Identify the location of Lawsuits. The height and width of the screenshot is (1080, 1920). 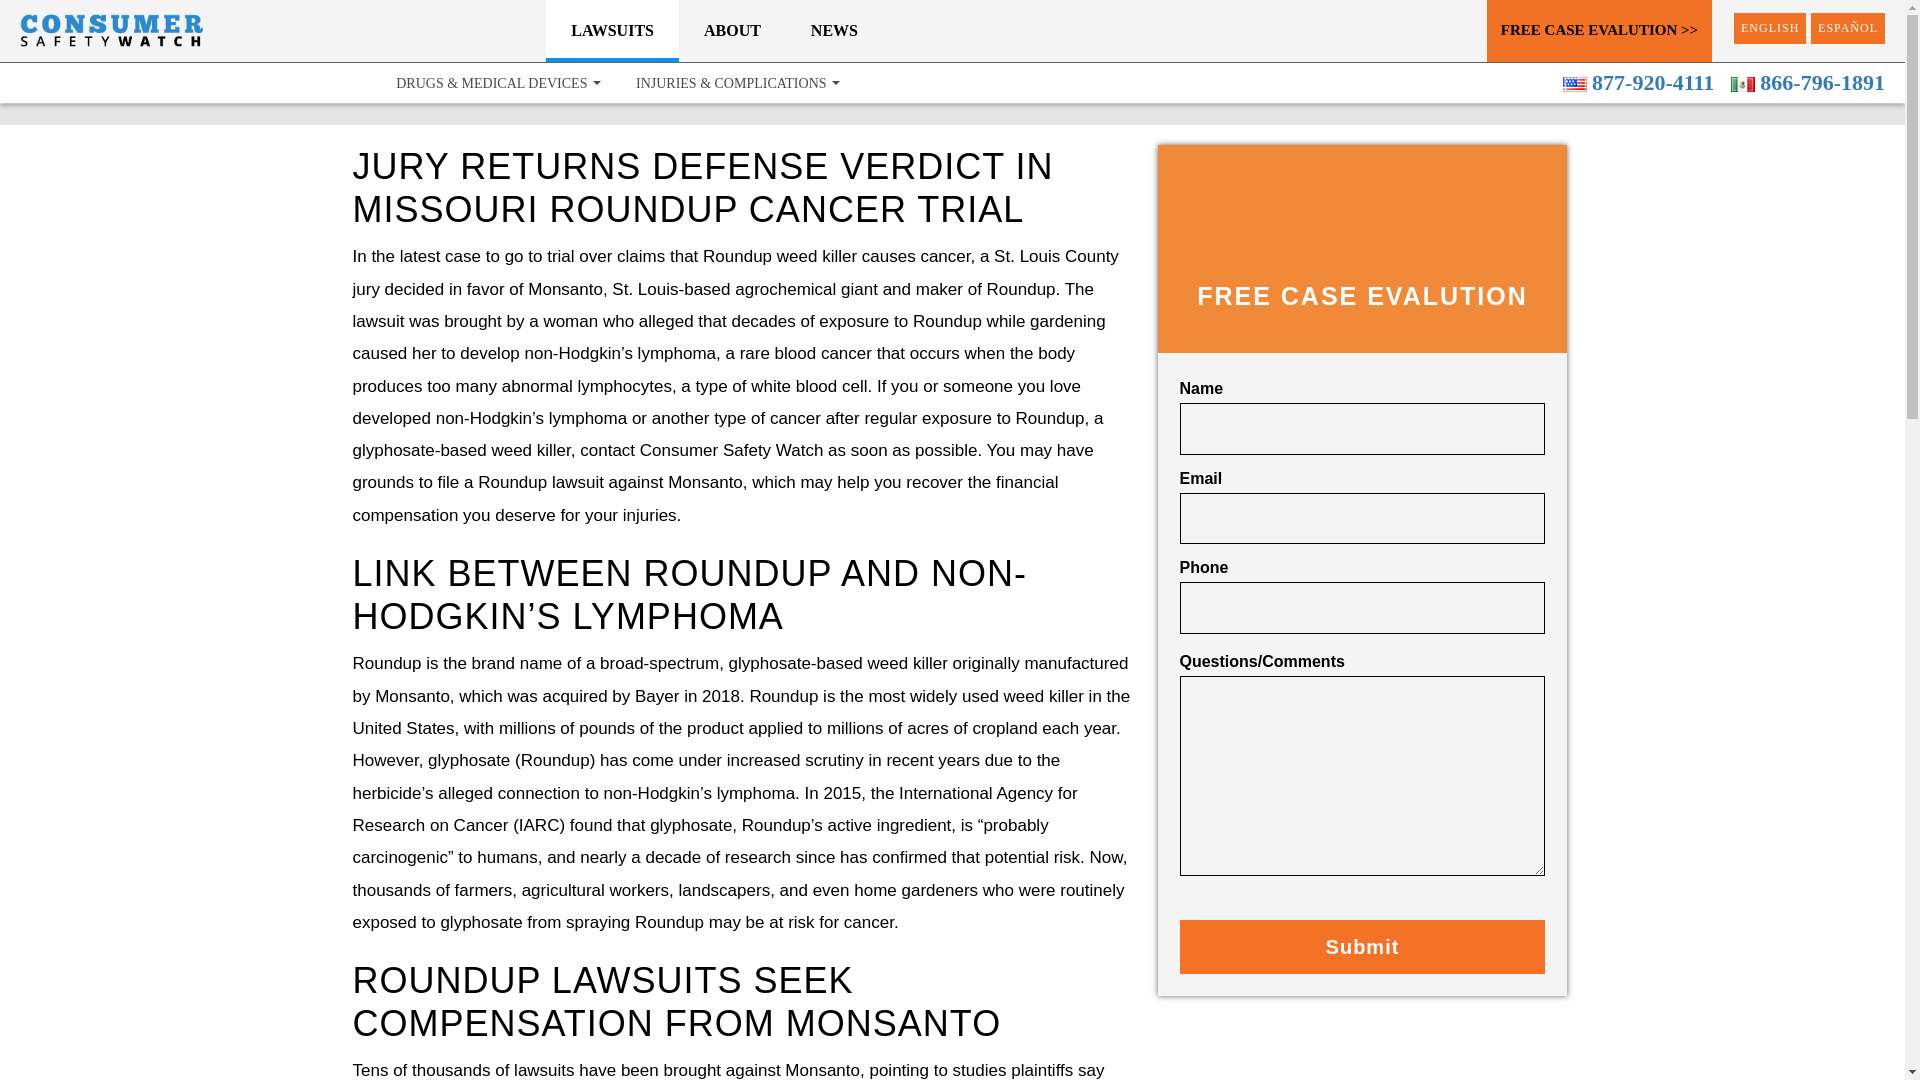
(612, 29).